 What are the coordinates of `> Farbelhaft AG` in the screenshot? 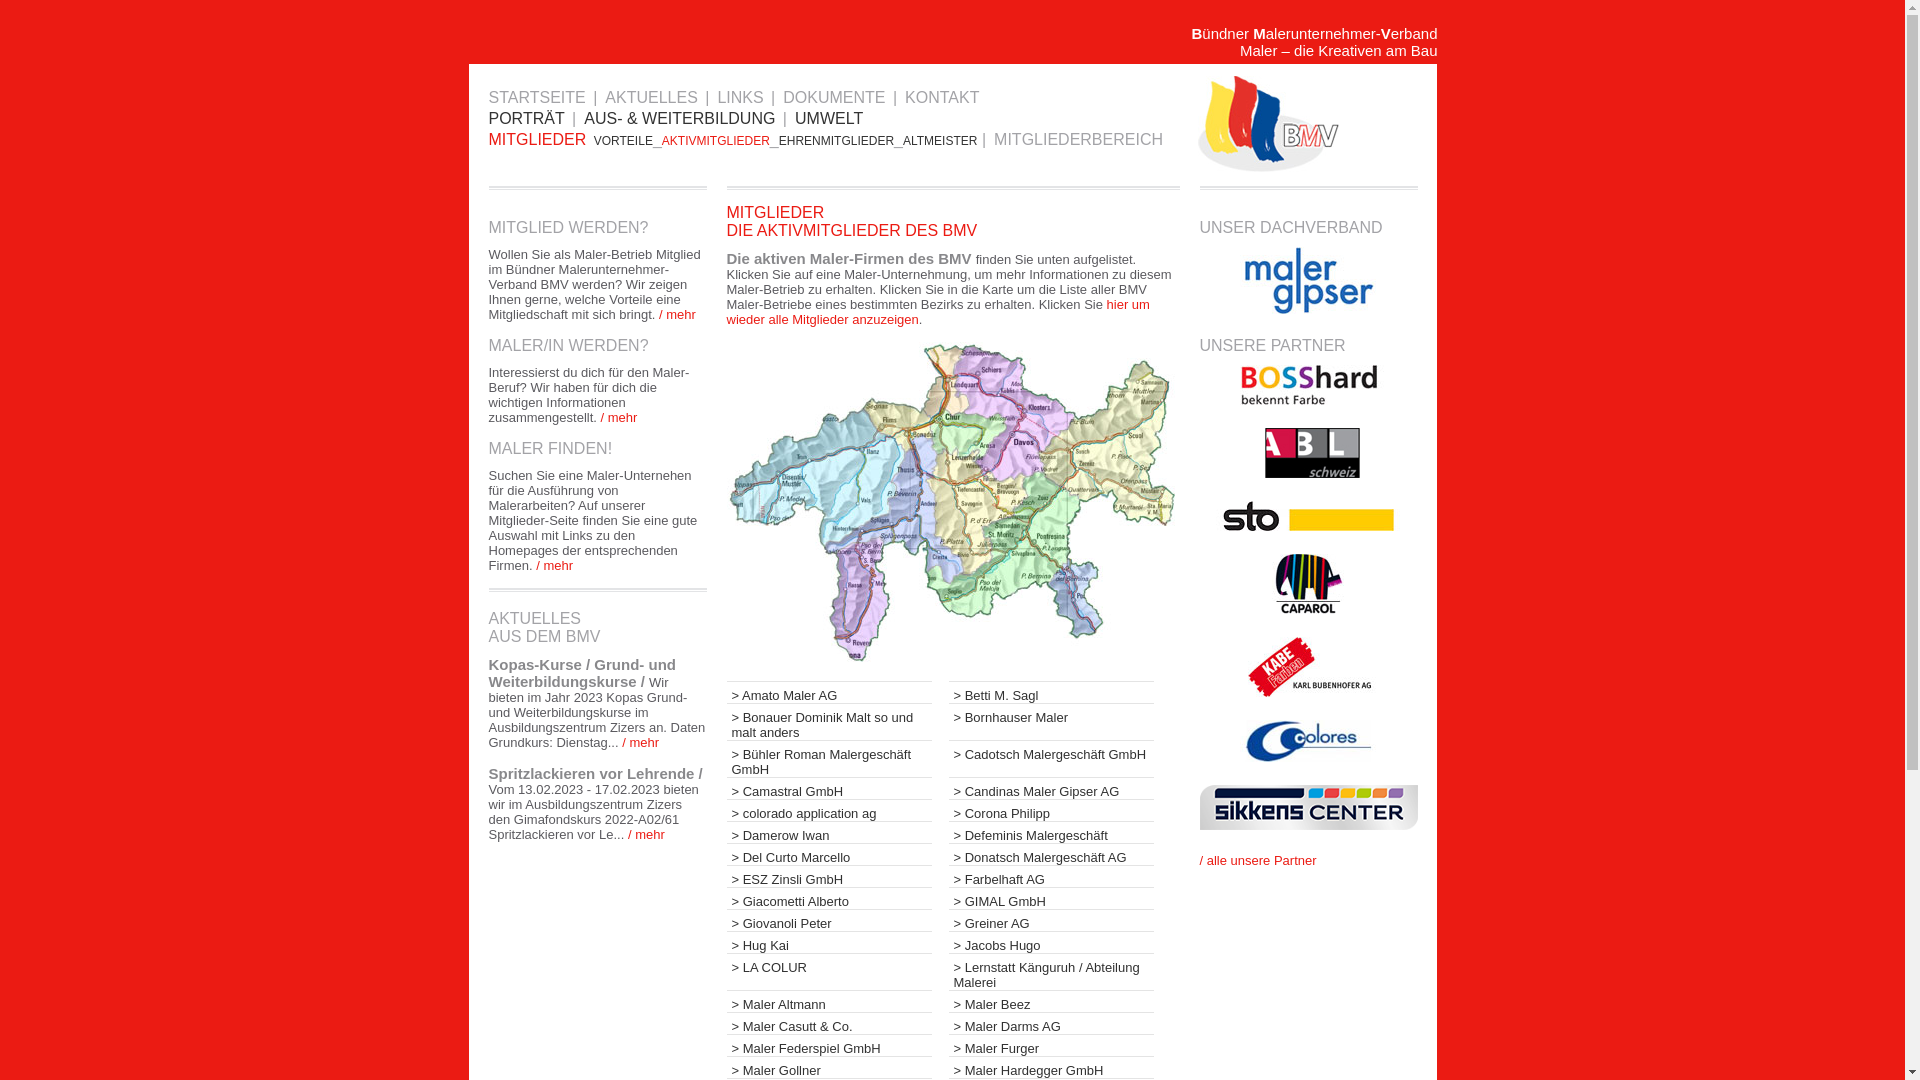 It's located at (1050, 876).